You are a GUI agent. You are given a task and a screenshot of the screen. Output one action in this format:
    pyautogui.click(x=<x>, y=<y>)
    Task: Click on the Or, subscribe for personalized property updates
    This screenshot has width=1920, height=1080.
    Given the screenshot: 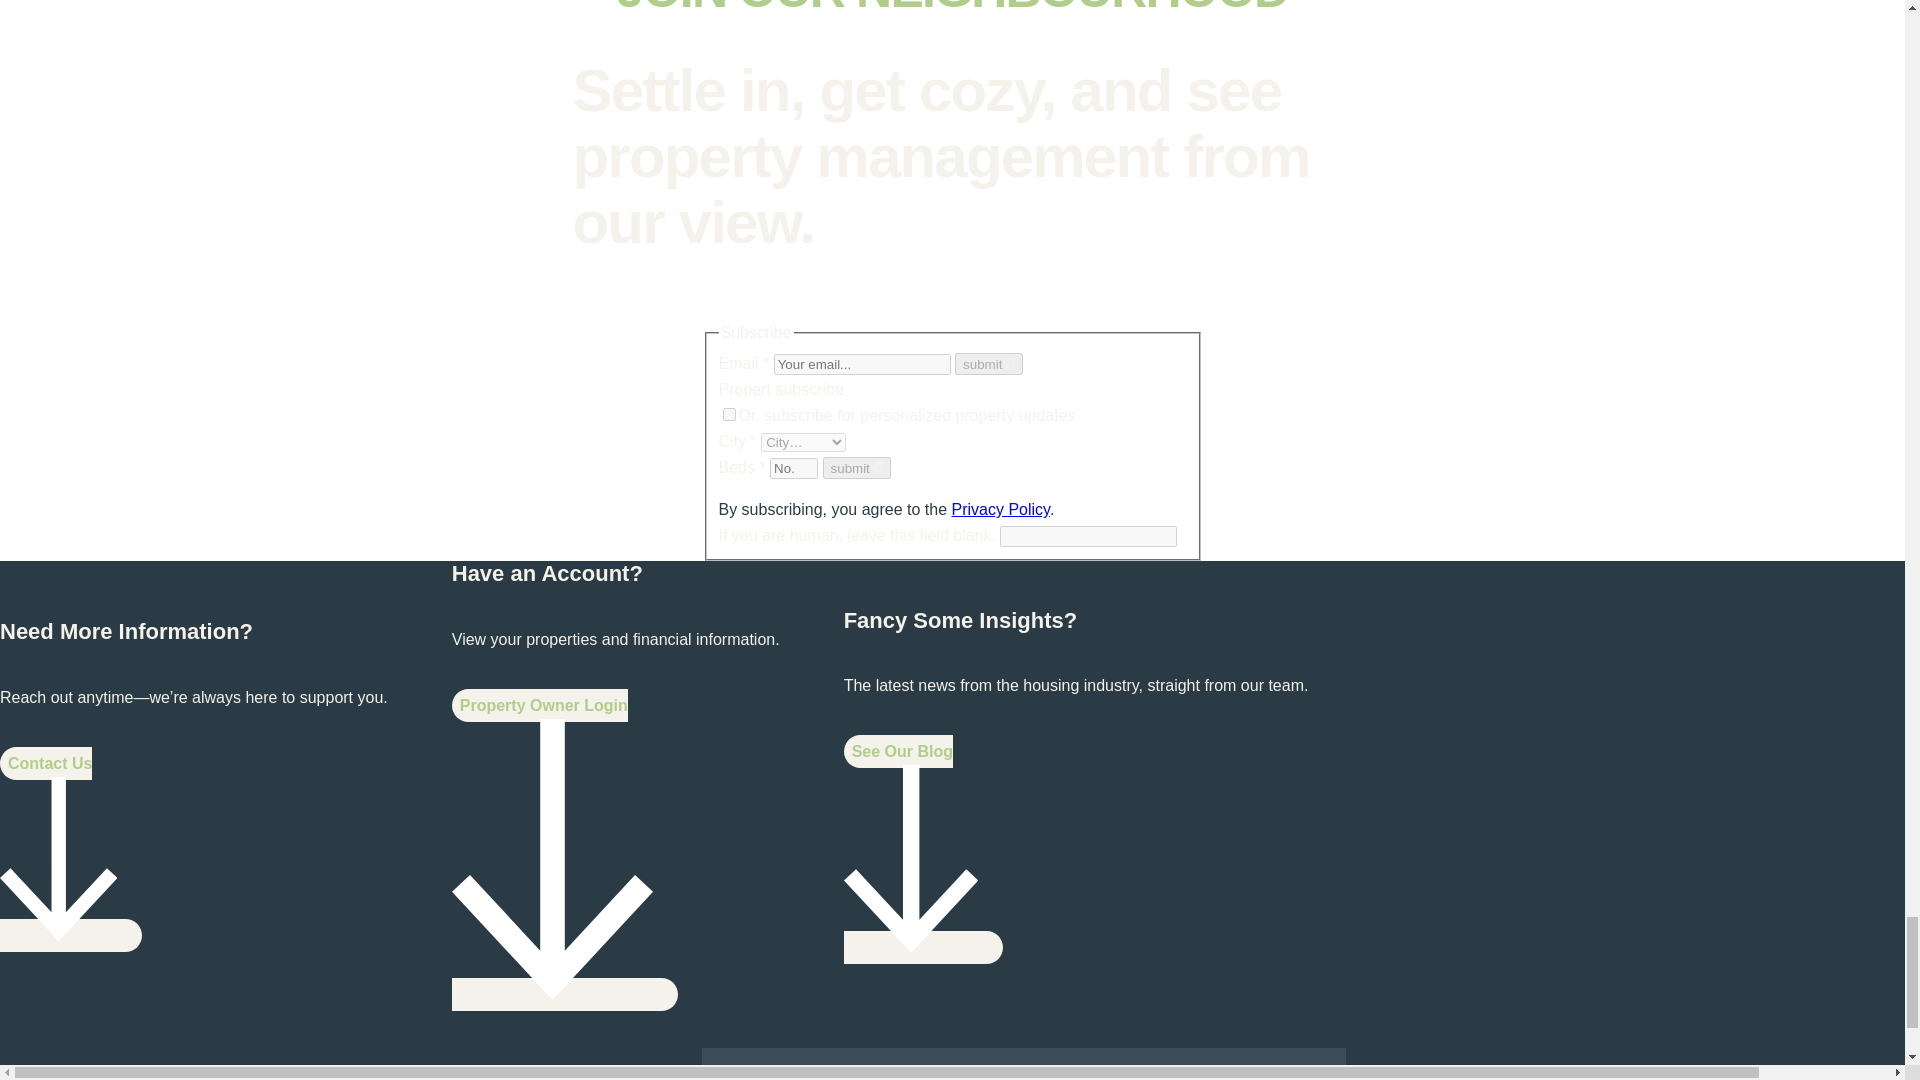 What is the action you would take?
    pyautogui.click(x=728, y=414)
    